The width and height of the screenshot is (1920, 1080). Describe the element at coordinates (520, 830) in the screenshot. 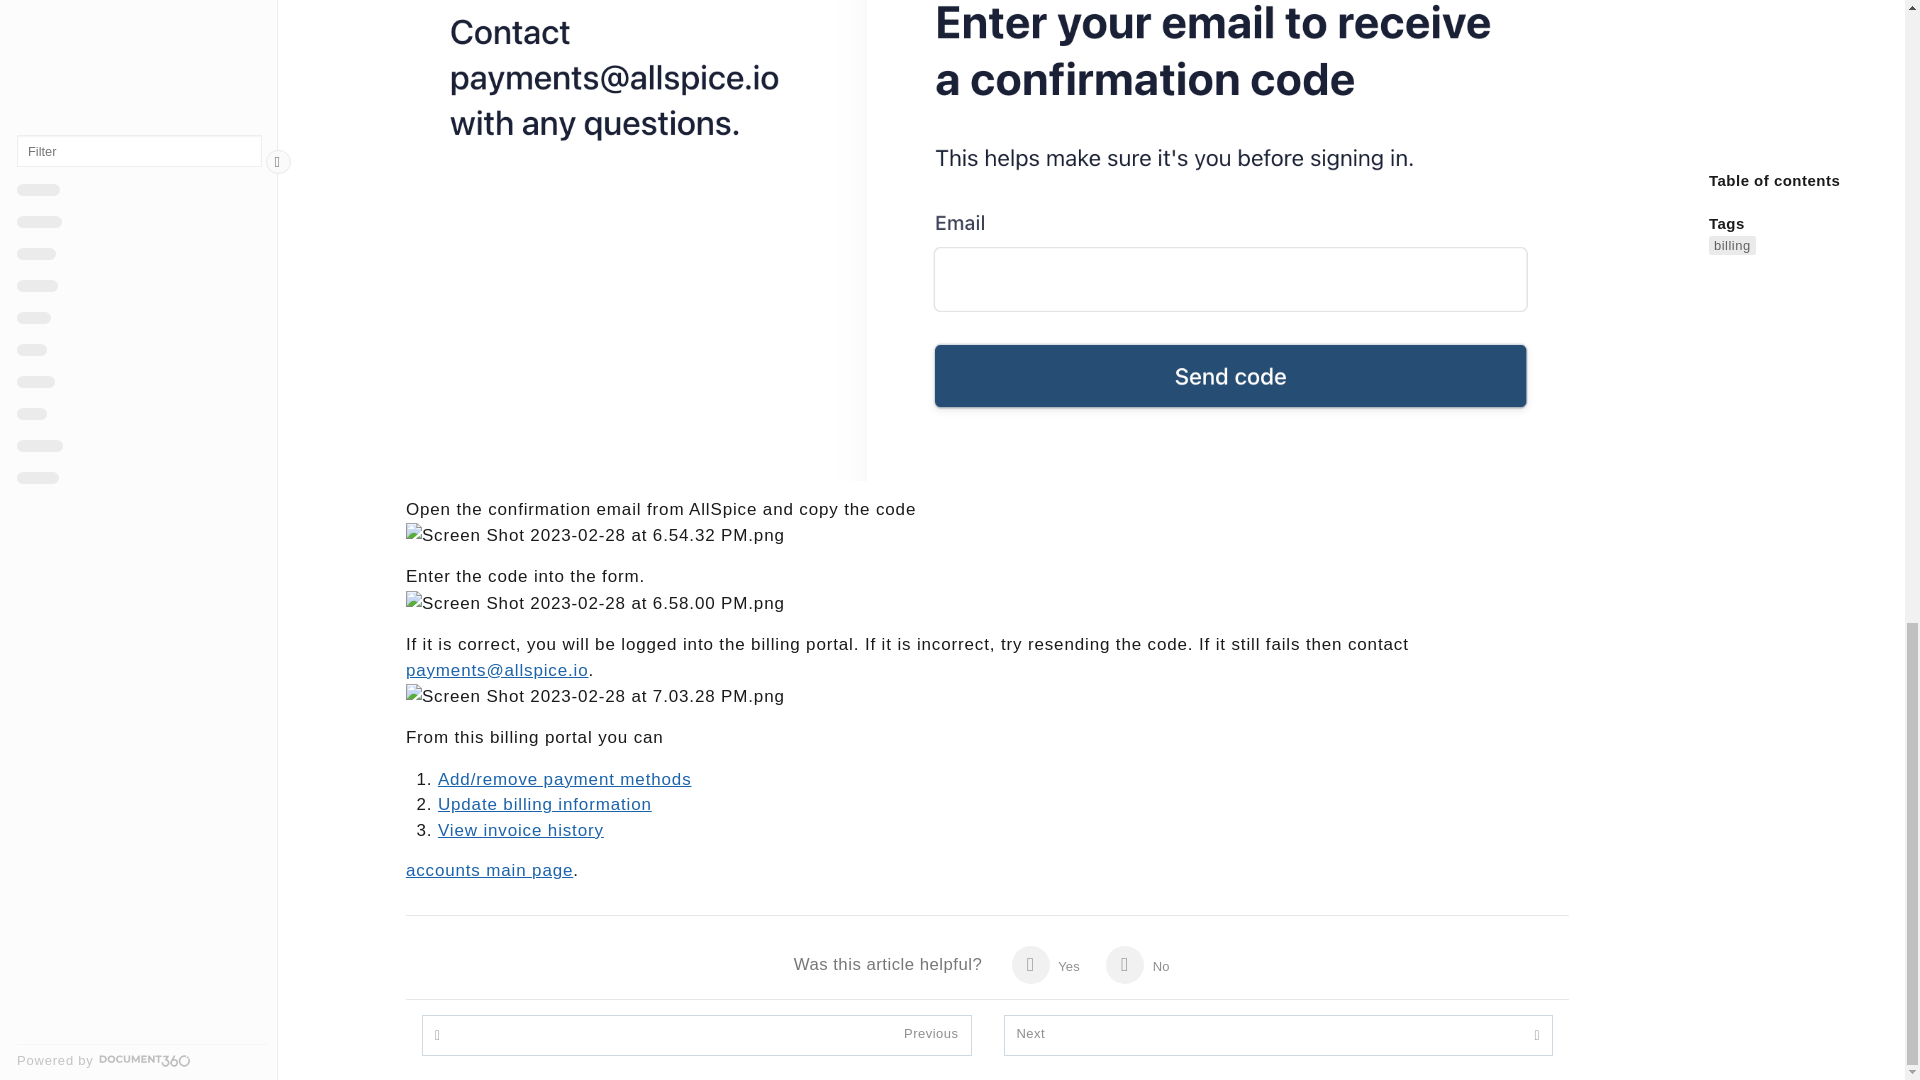

I see `View invoice history` at that location.